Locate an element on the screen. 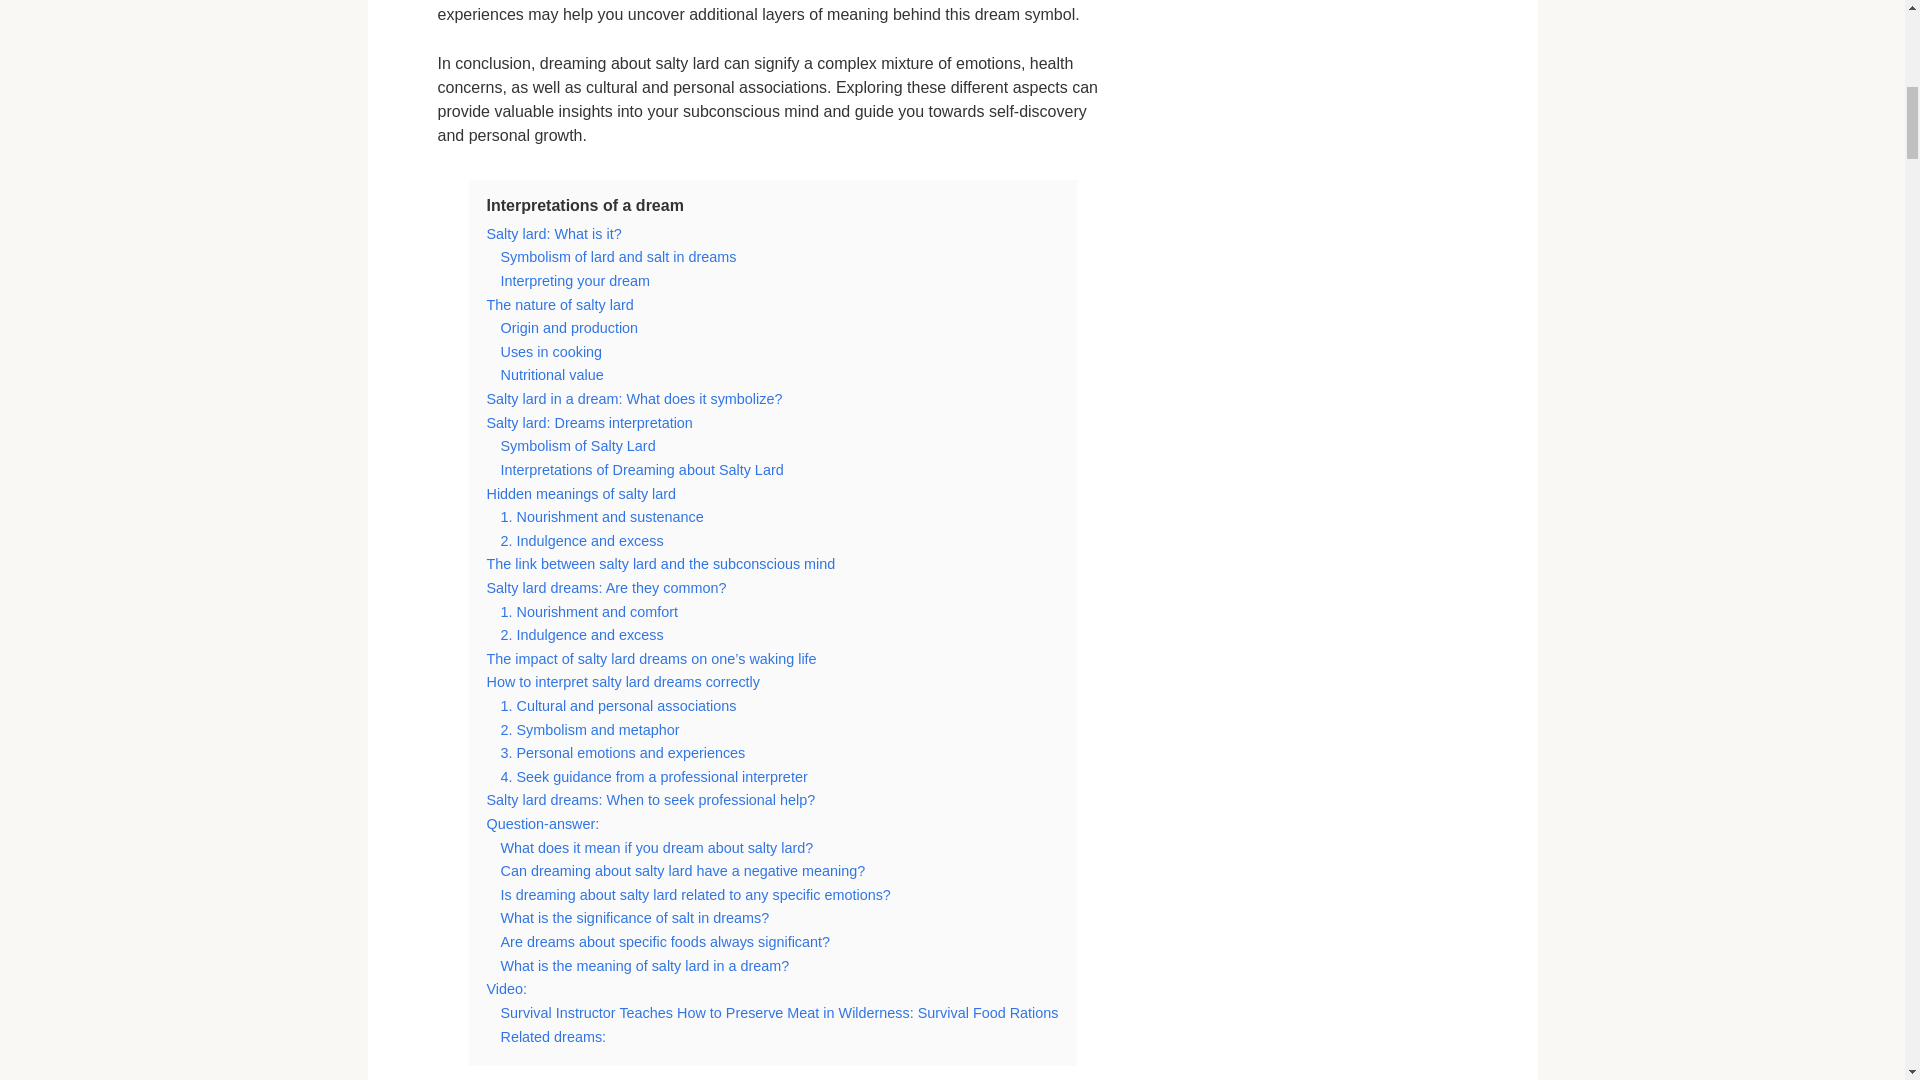 The width and height of the screenshot is (1920, 1080). Uses in cooking is located at coordinates (550, 352).